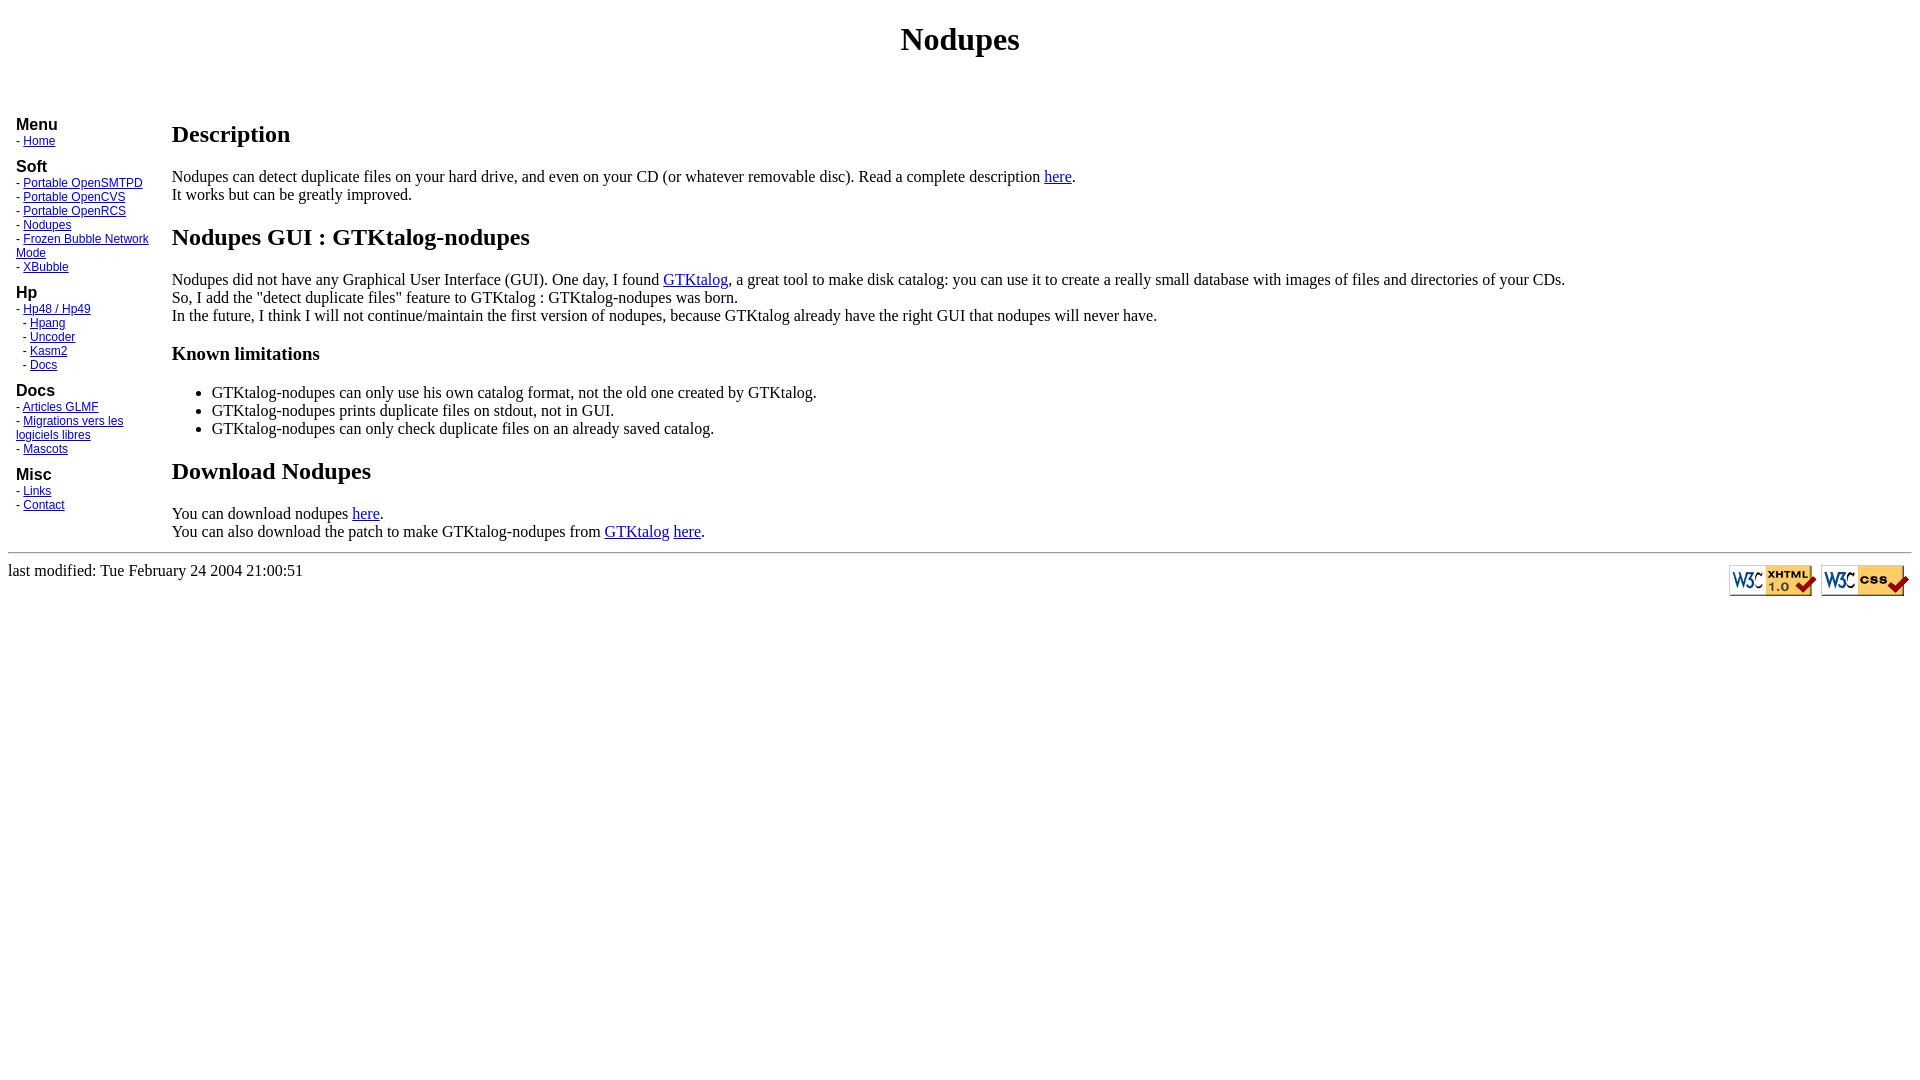 The width and height of the screenshot is (1920, 1080). What do you see at coordinates (48, 323) in the screenshot?
I see `Hpang` at bounding box center [48, 323].